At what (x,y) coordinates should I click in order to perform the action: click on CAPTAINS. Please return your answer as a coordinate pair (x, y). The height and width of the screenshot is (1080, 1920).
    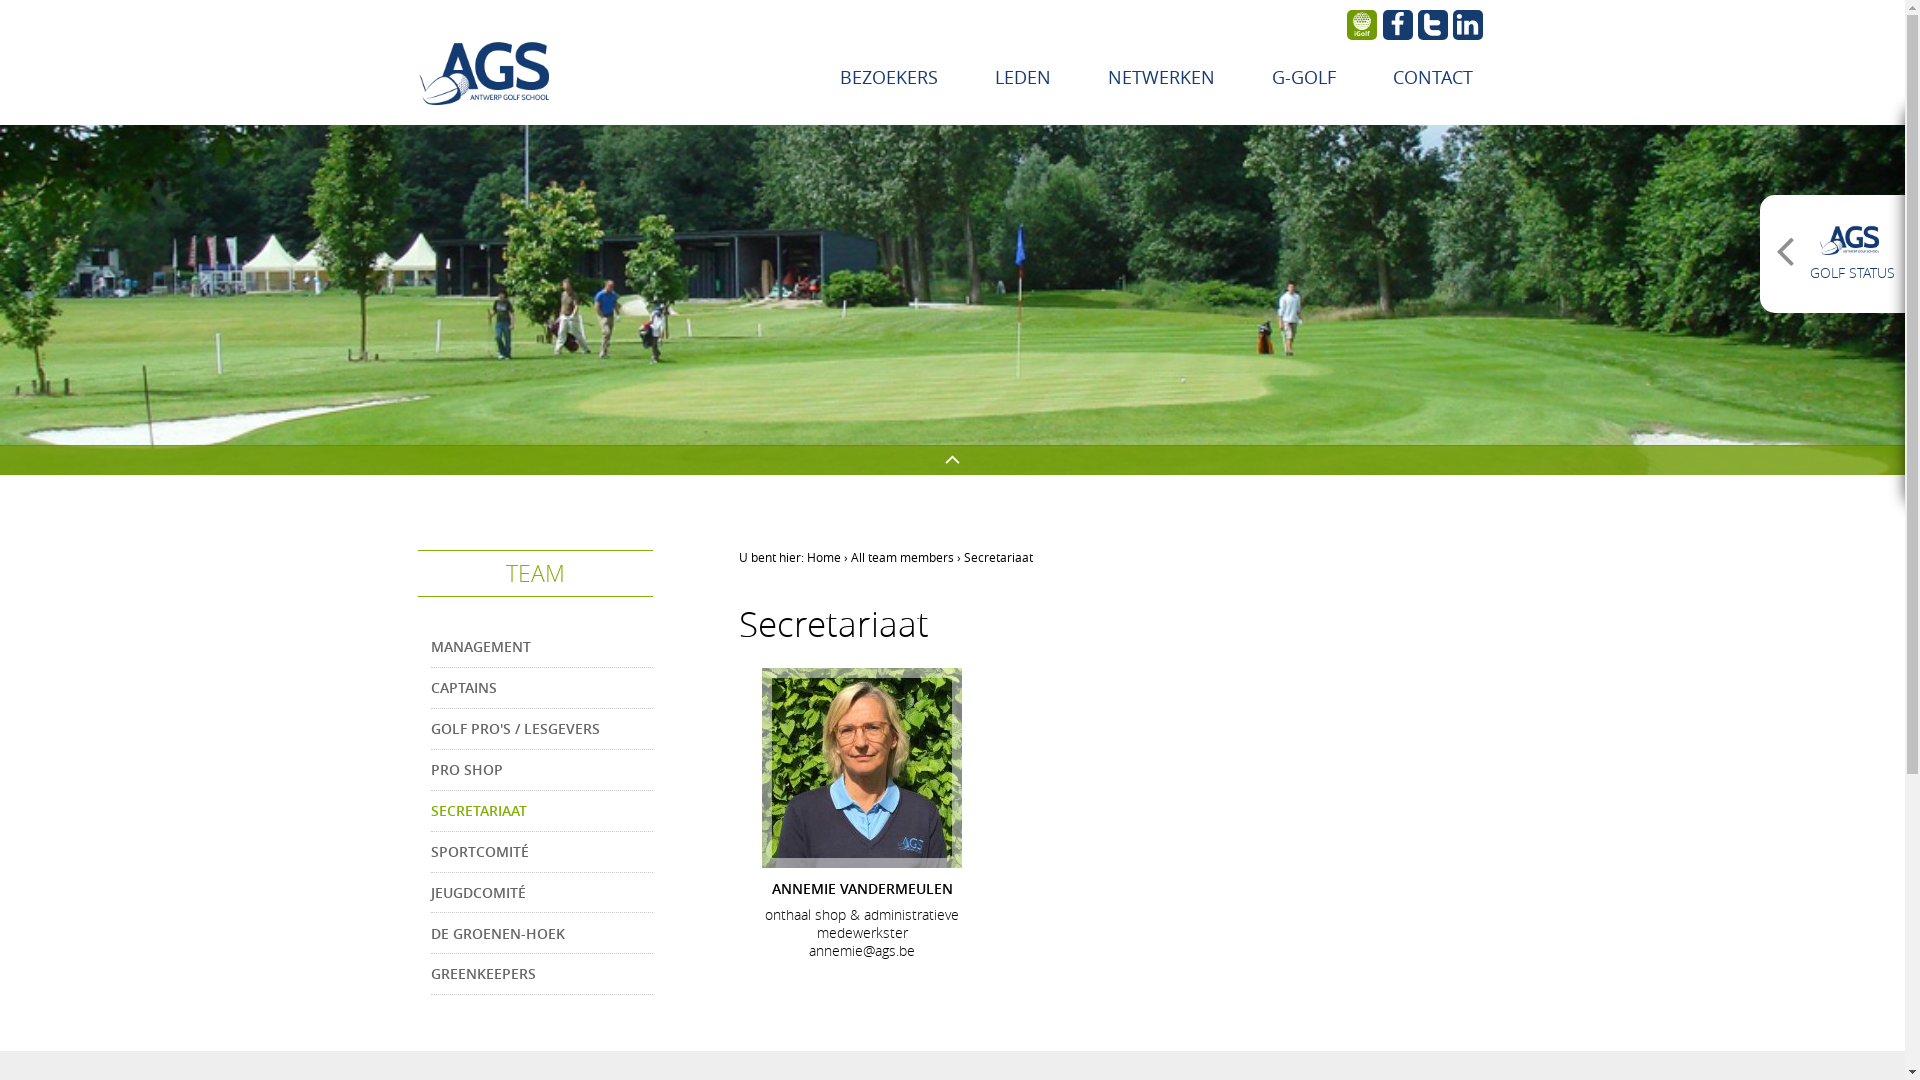
    Looking at the image, I should click on (541, 688).